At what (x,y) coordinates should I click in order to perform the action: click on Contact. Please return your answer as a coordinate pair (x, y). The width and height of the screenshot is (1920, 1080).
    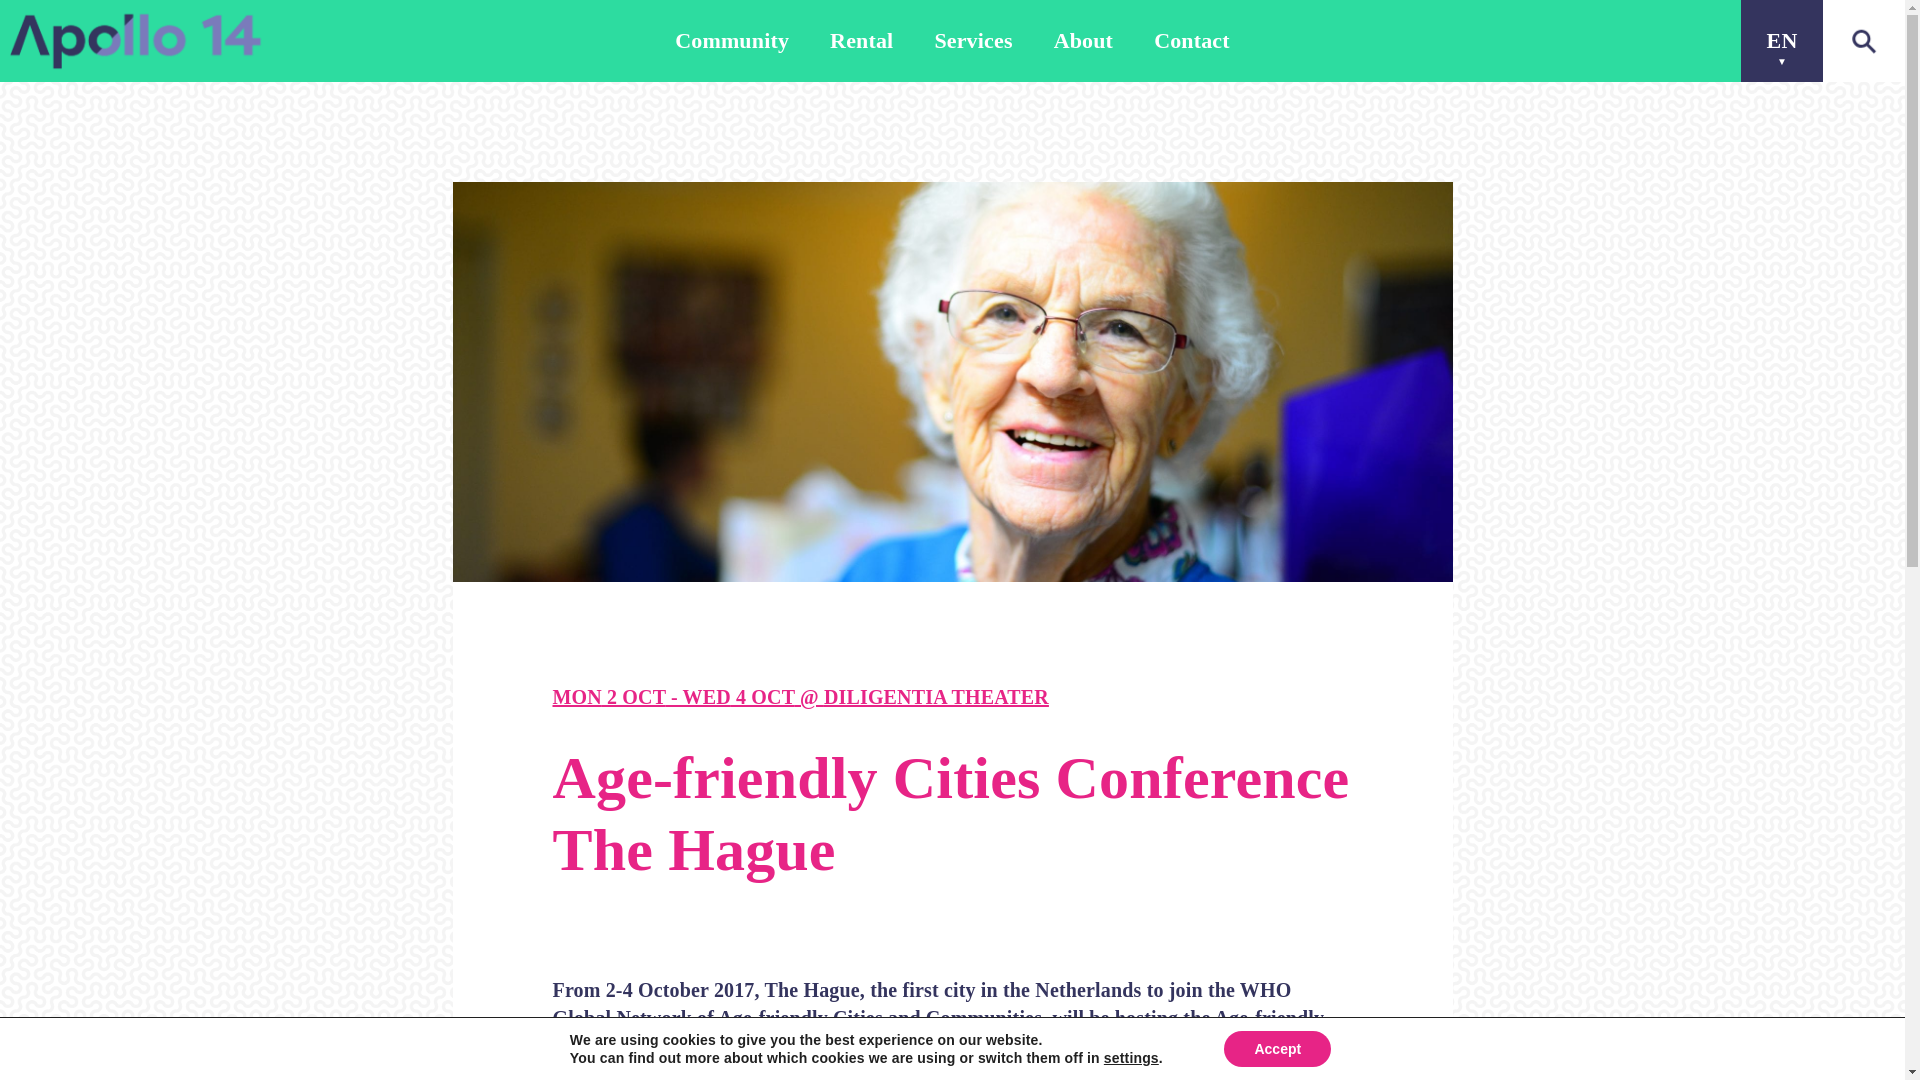
    Looking at the image, I should click on (1192, 41).